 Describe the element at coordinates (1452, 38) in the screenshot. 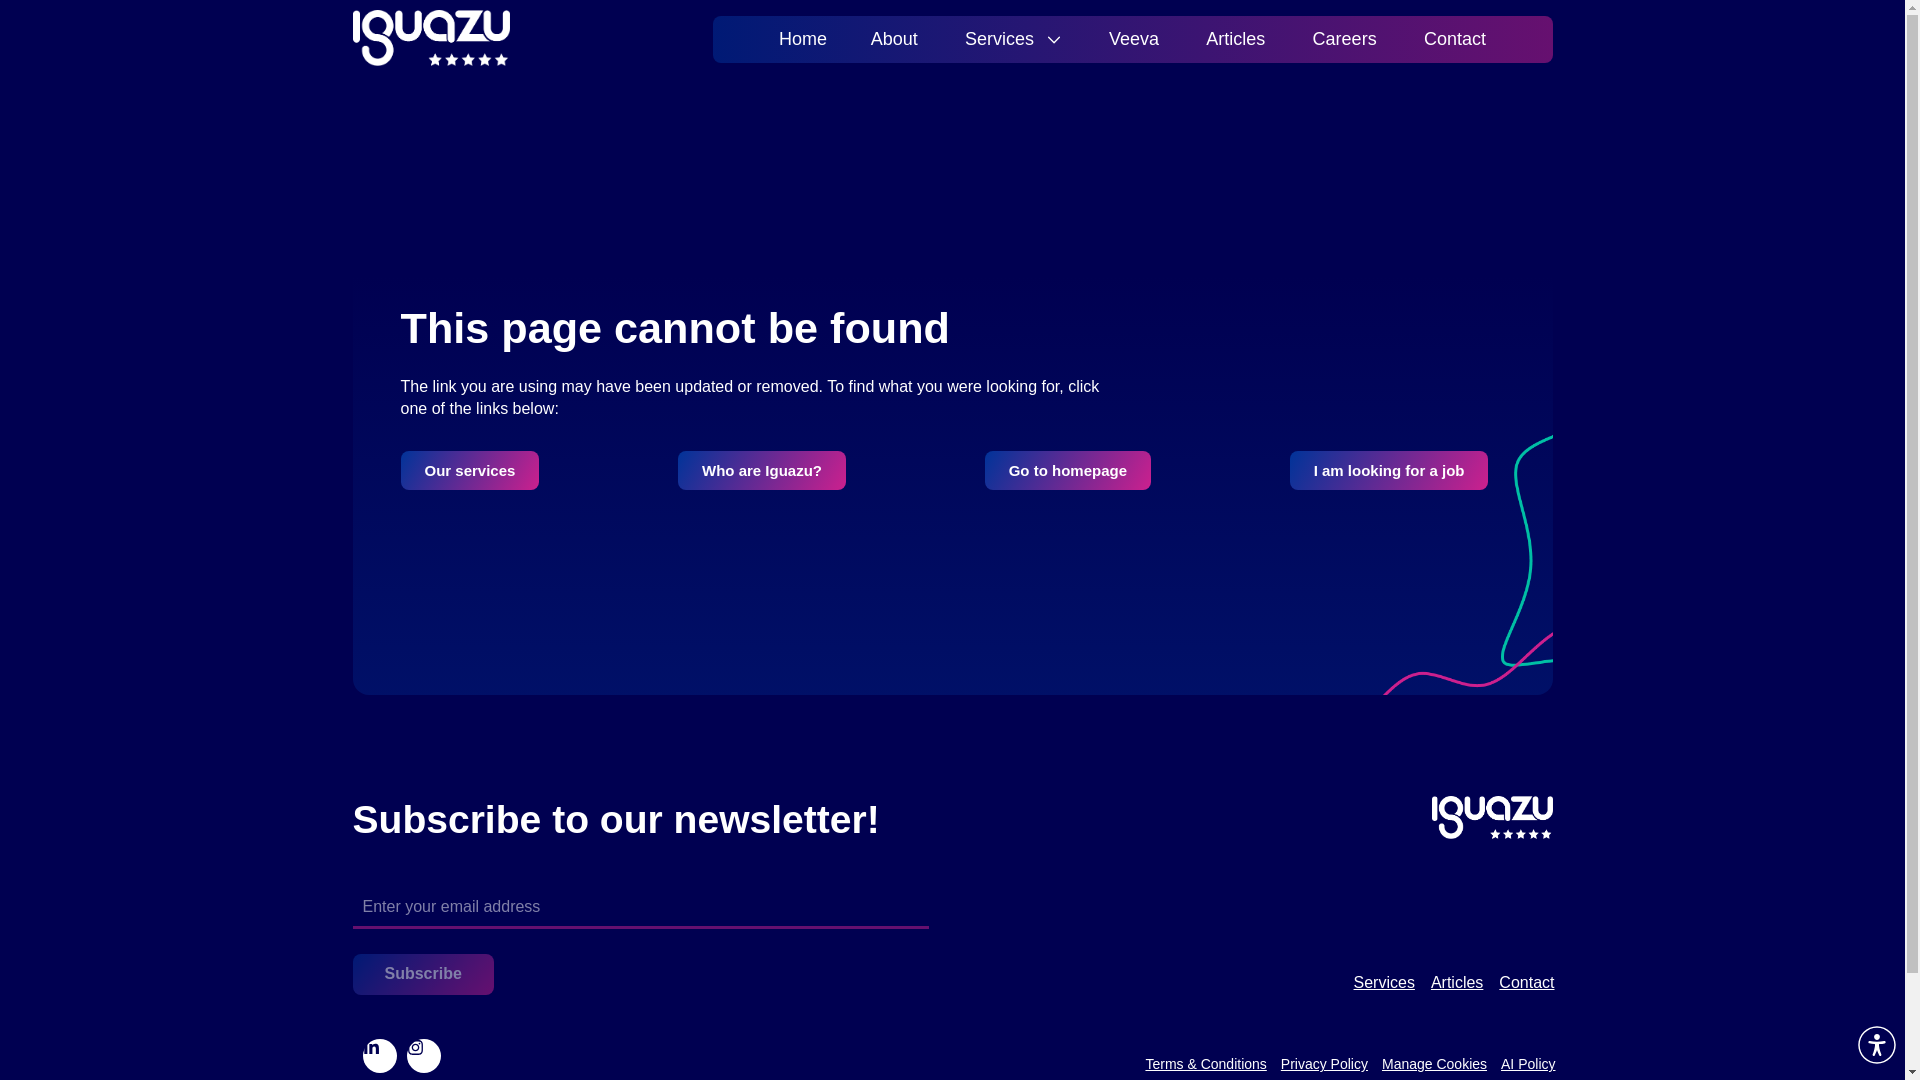

I see `Contact` at that location.